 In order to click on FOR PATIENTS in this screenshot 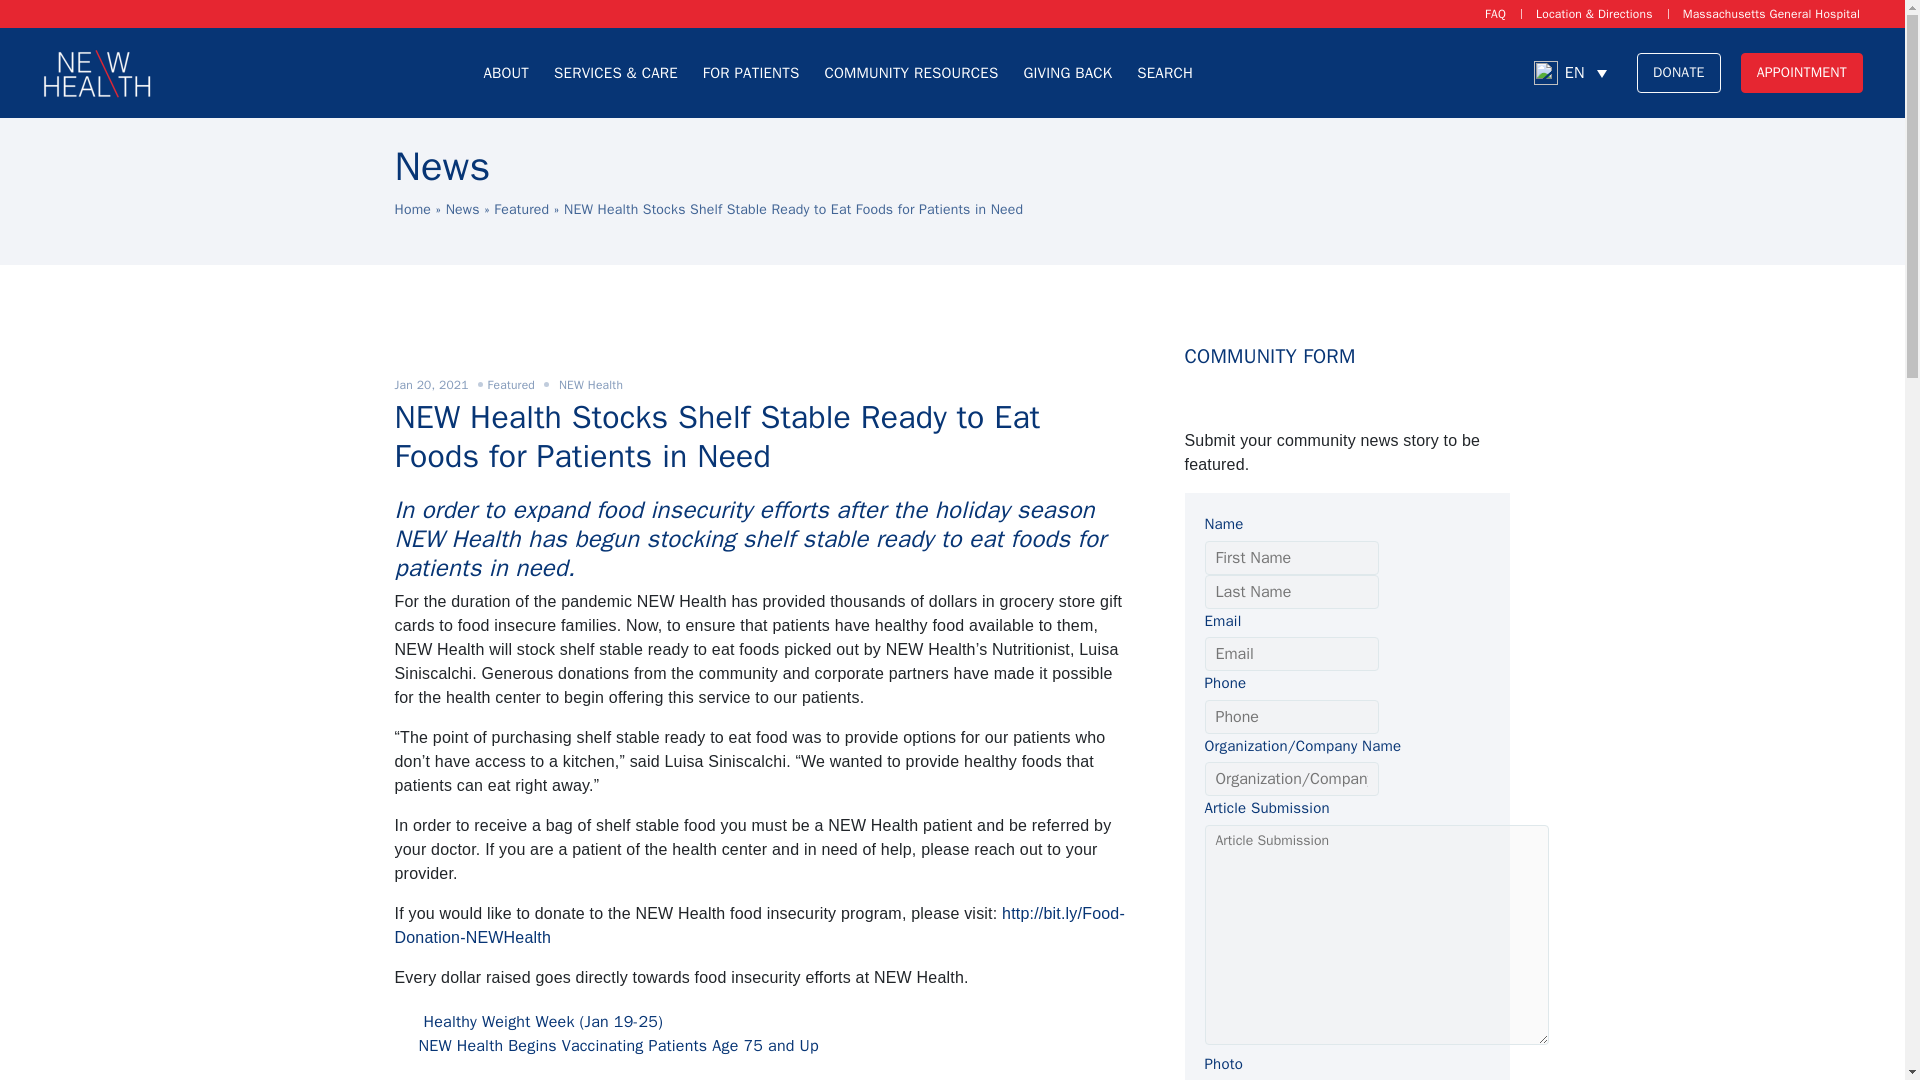, I will do `click(752, 72)`.